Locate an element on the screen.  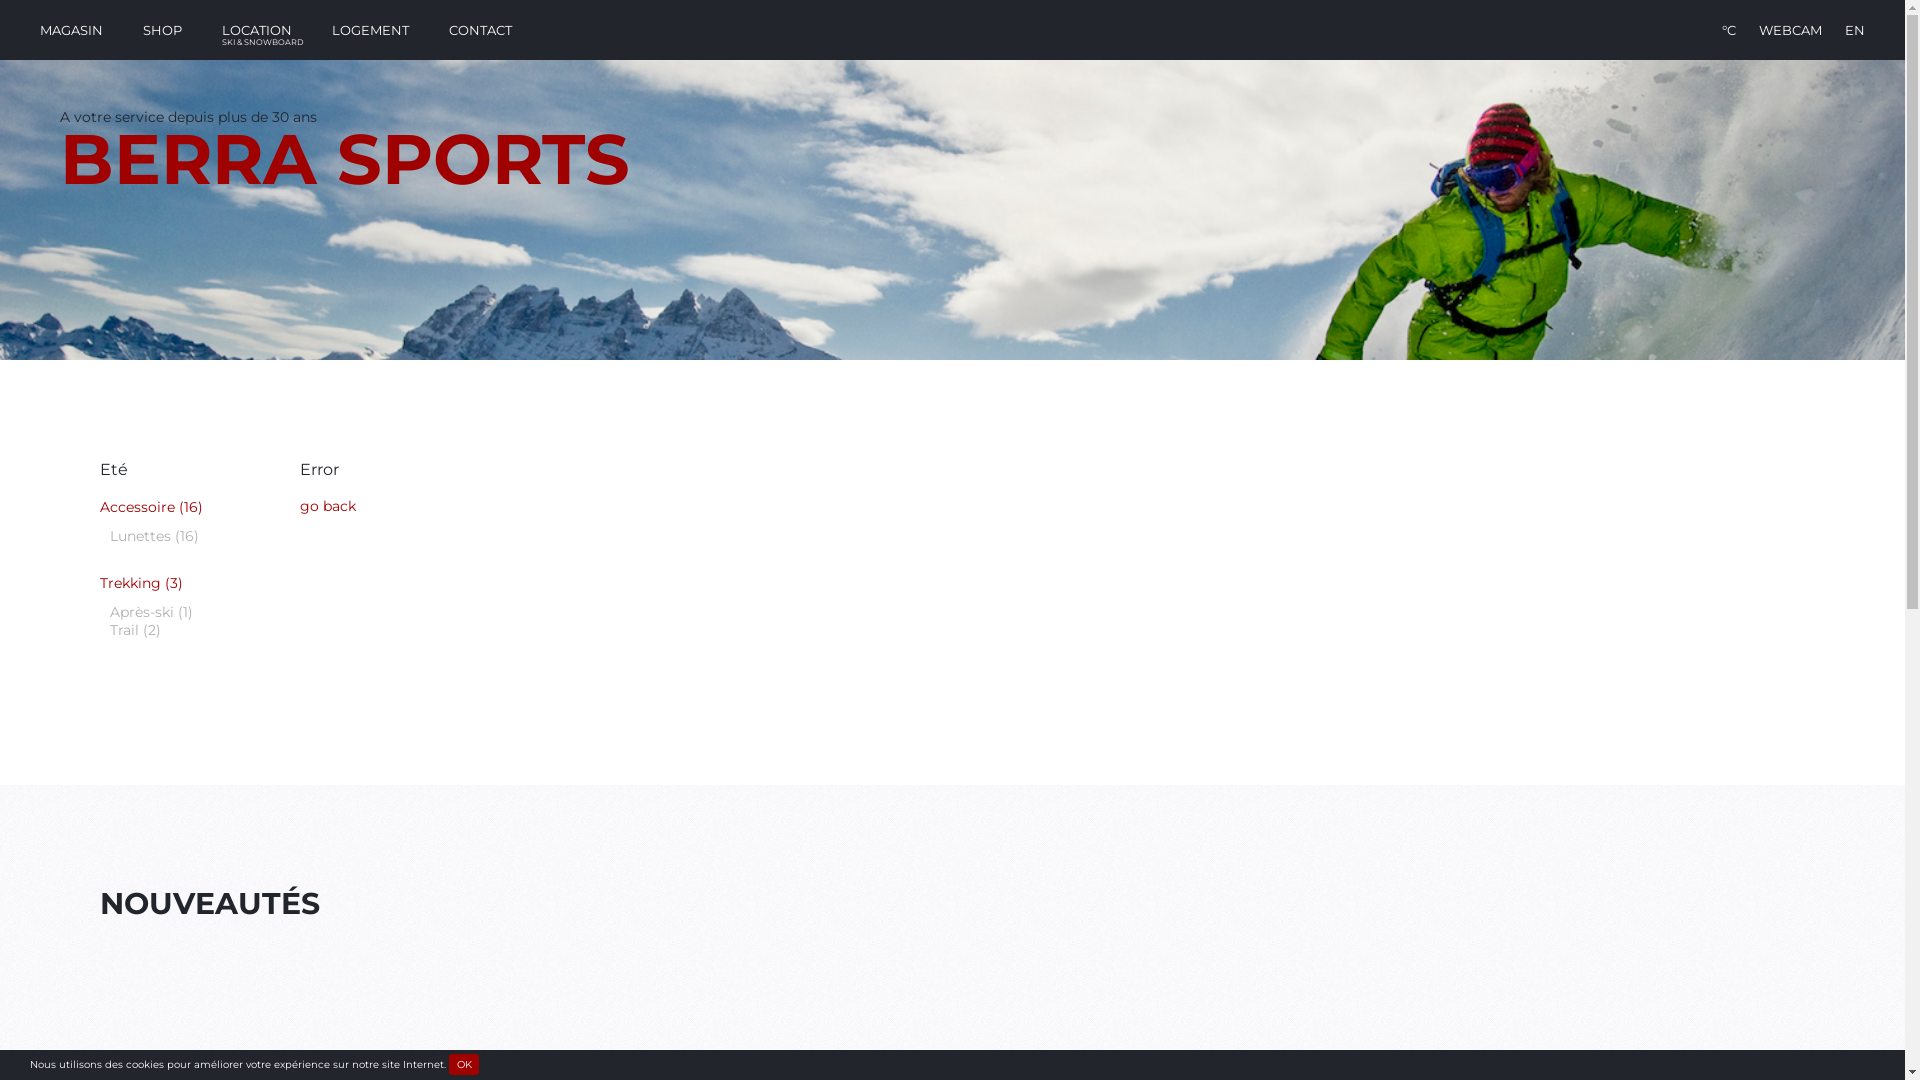
Trail (2) is located at coordinates (136, 630).